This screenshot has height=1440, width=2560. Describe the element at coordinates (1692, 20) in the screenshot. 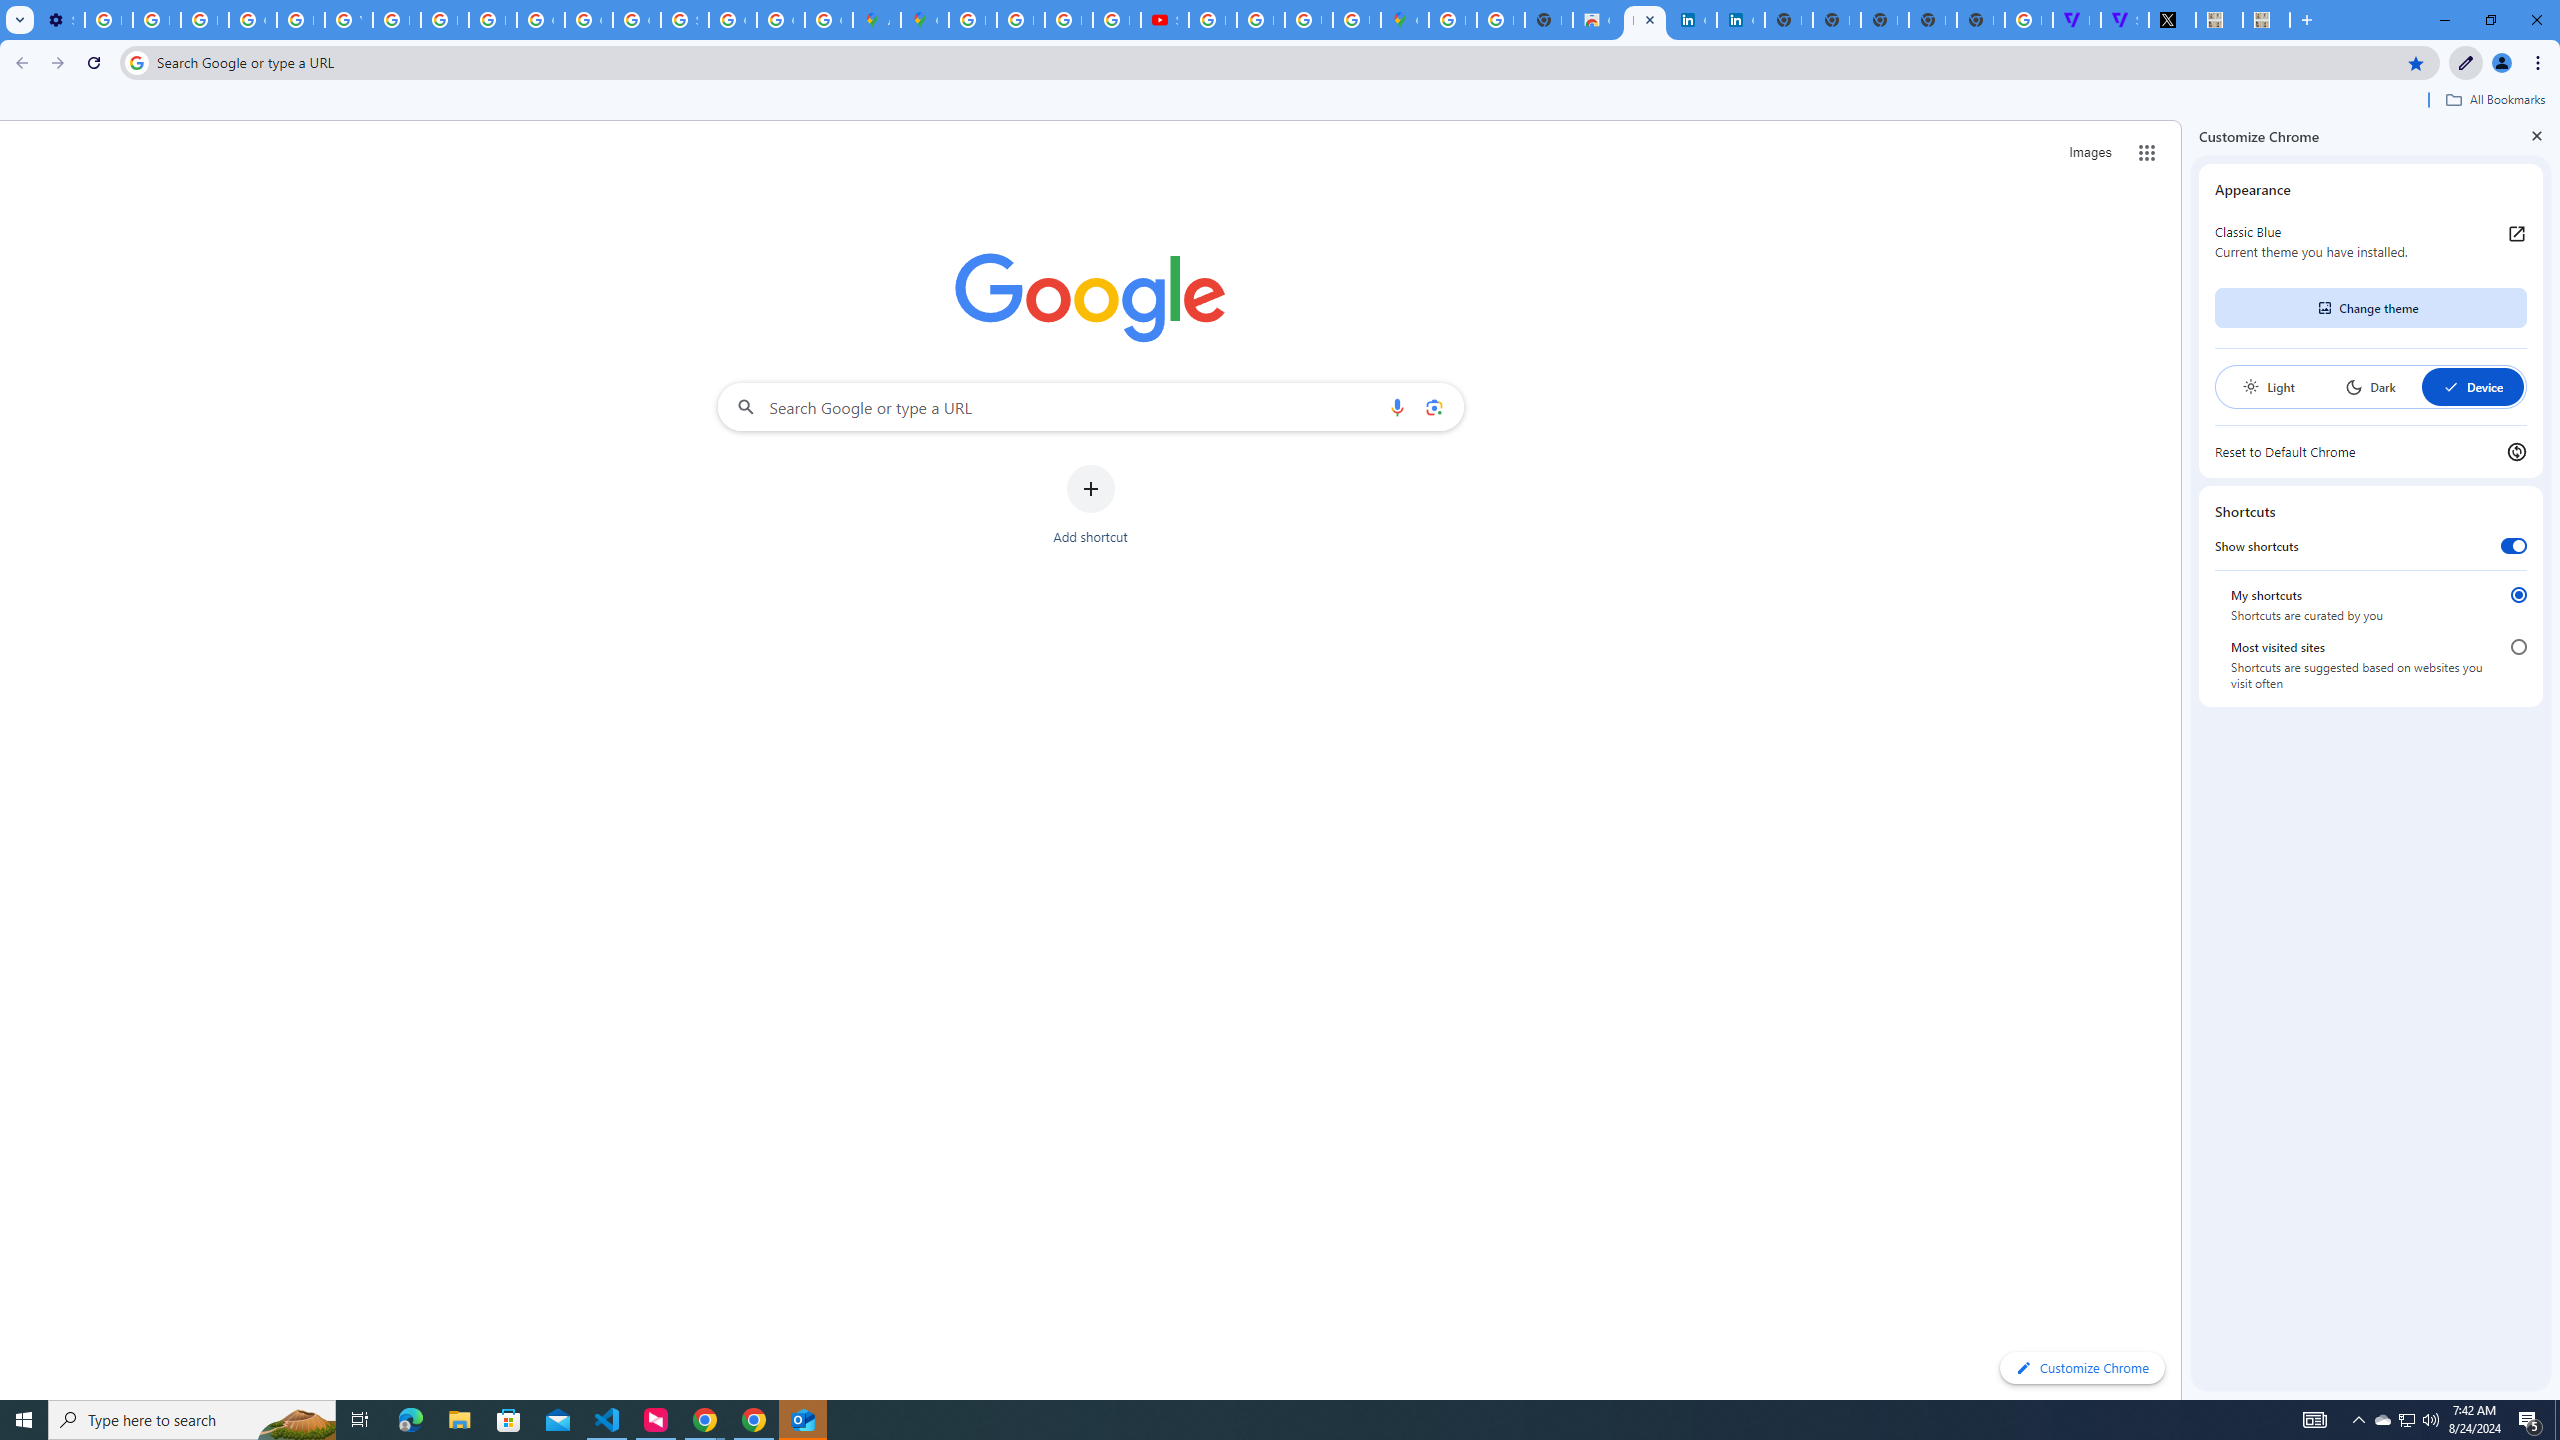

I see `Cookie Policy | LinkedIn` at that location.